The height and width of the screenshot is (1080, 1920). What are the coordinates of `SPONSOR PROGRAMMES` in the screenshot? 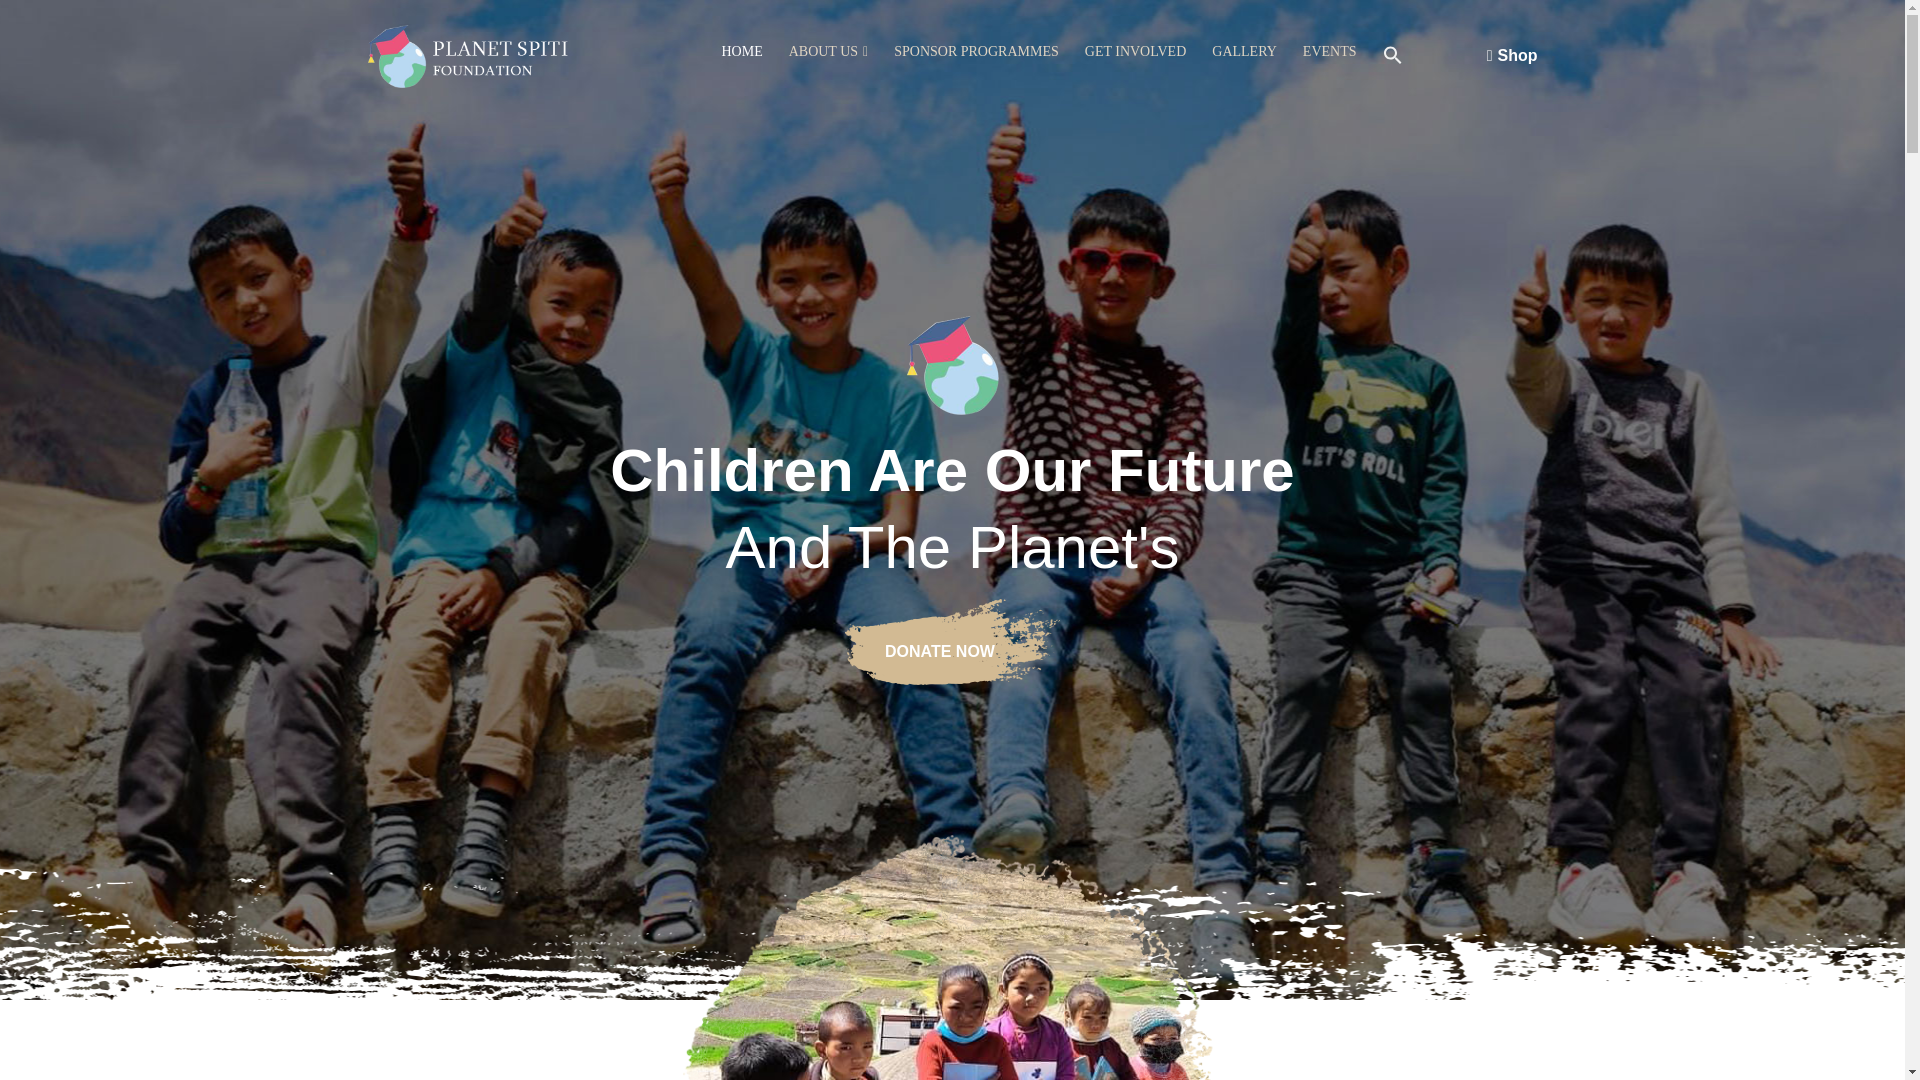 It's located at (976, 52).